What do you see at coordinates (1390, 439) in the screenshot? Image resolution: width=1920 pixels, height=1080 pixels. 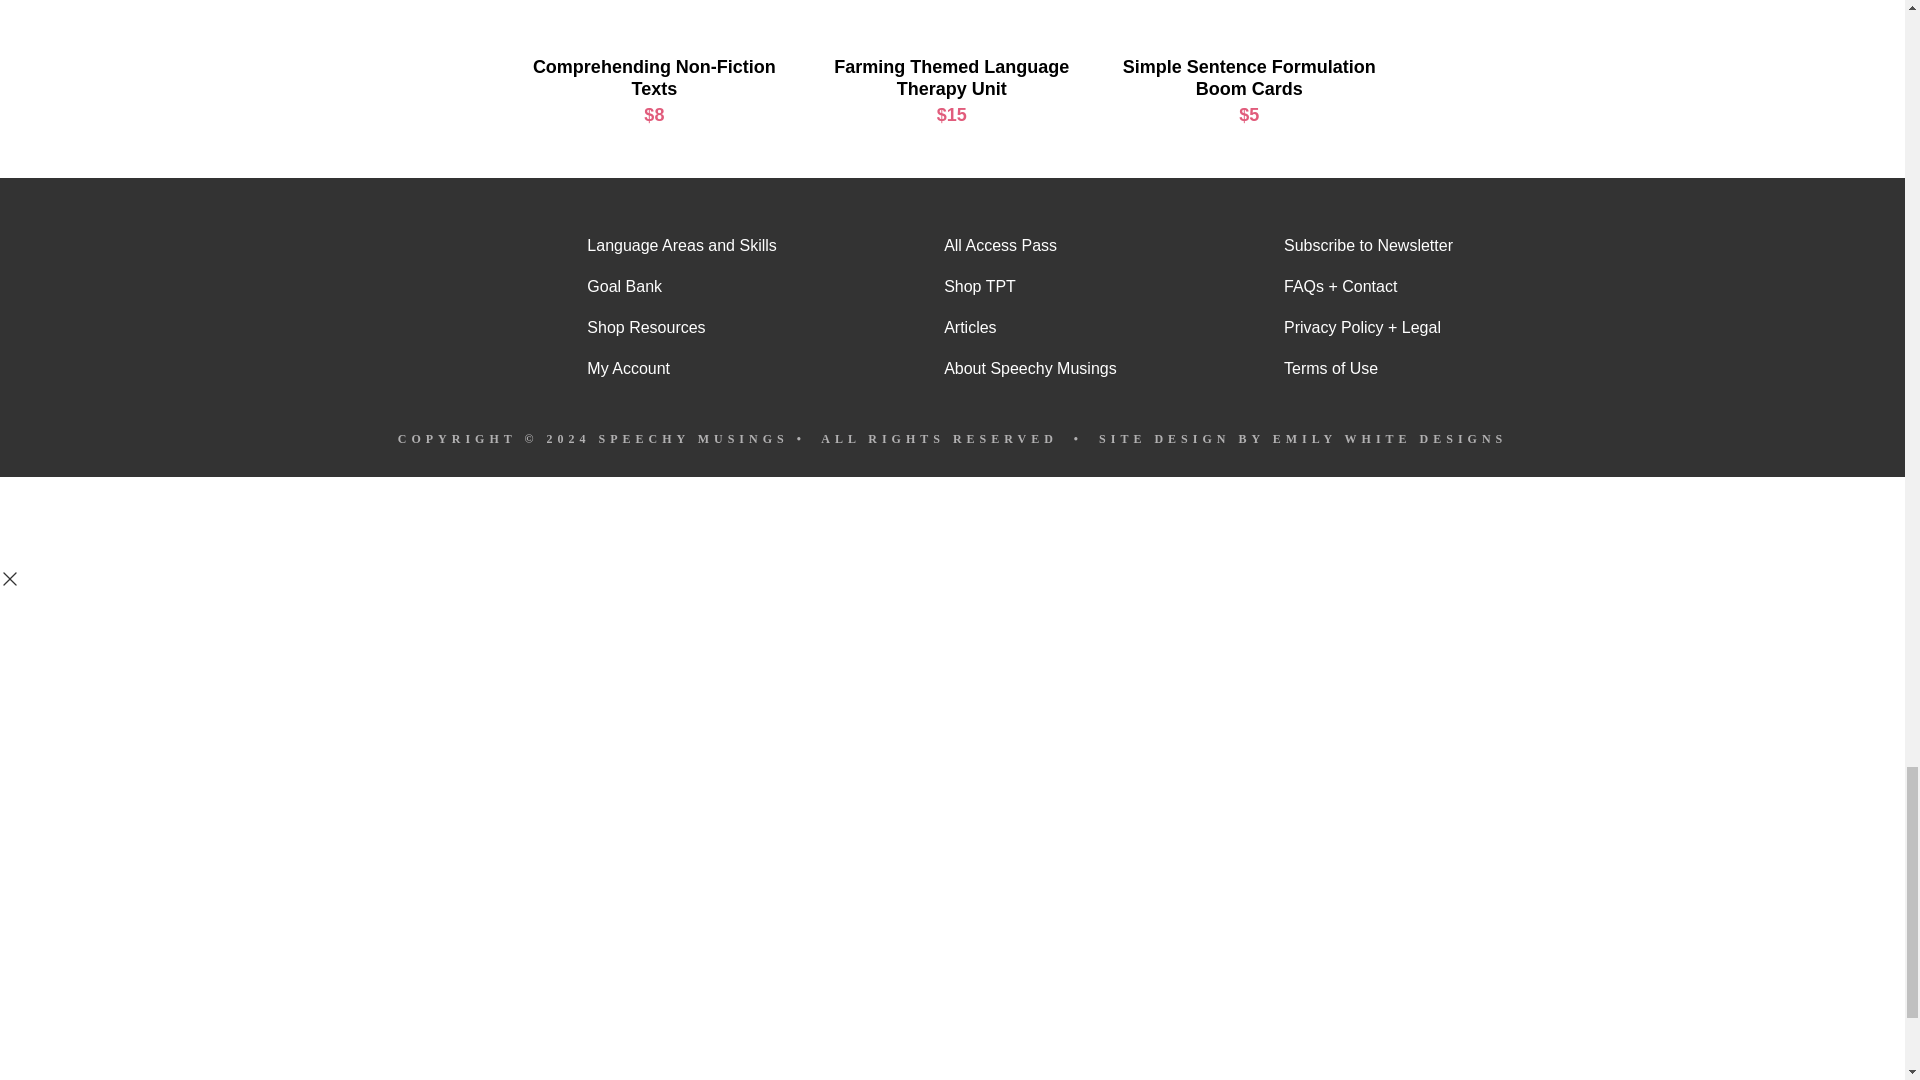 I see `EMILY WHITE DESIGNS` at bounding box center [1390, 439].